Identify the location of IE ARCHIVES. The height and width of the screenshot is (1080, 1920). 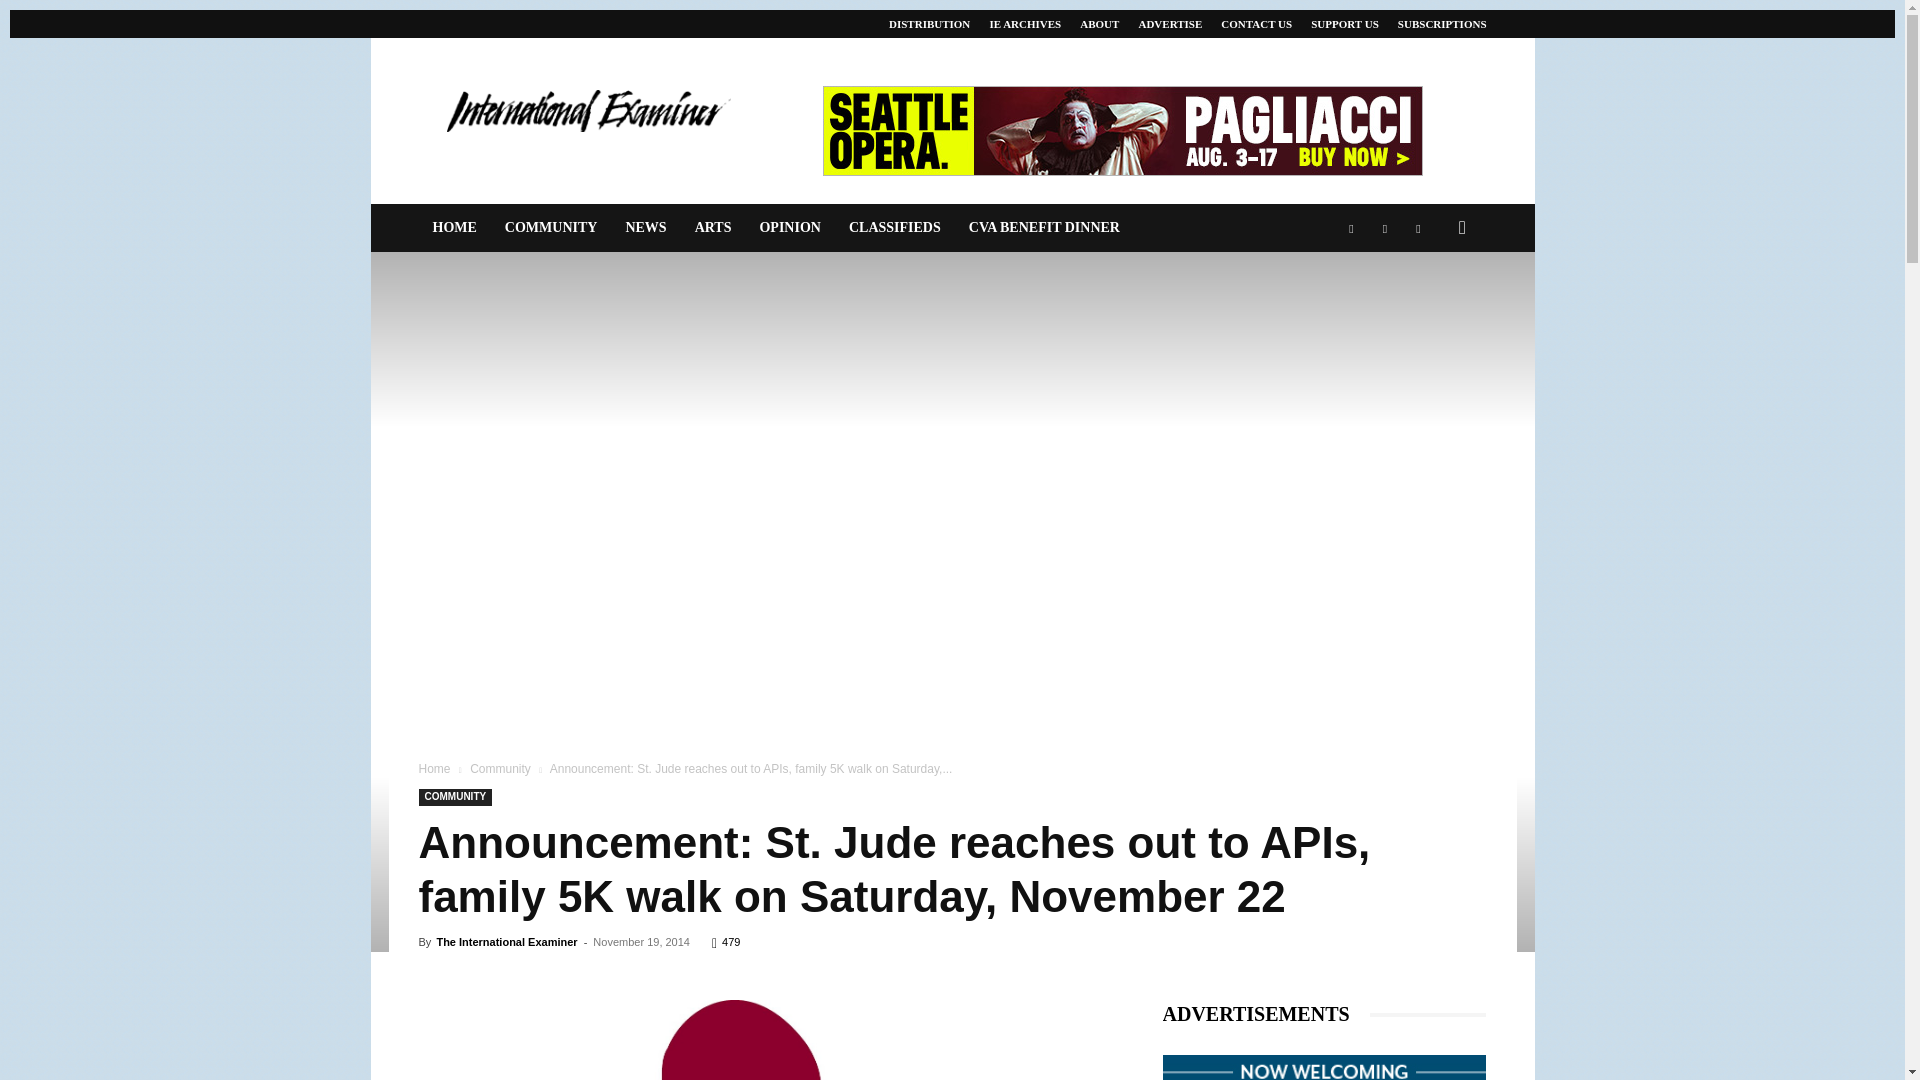
(1024, 24).